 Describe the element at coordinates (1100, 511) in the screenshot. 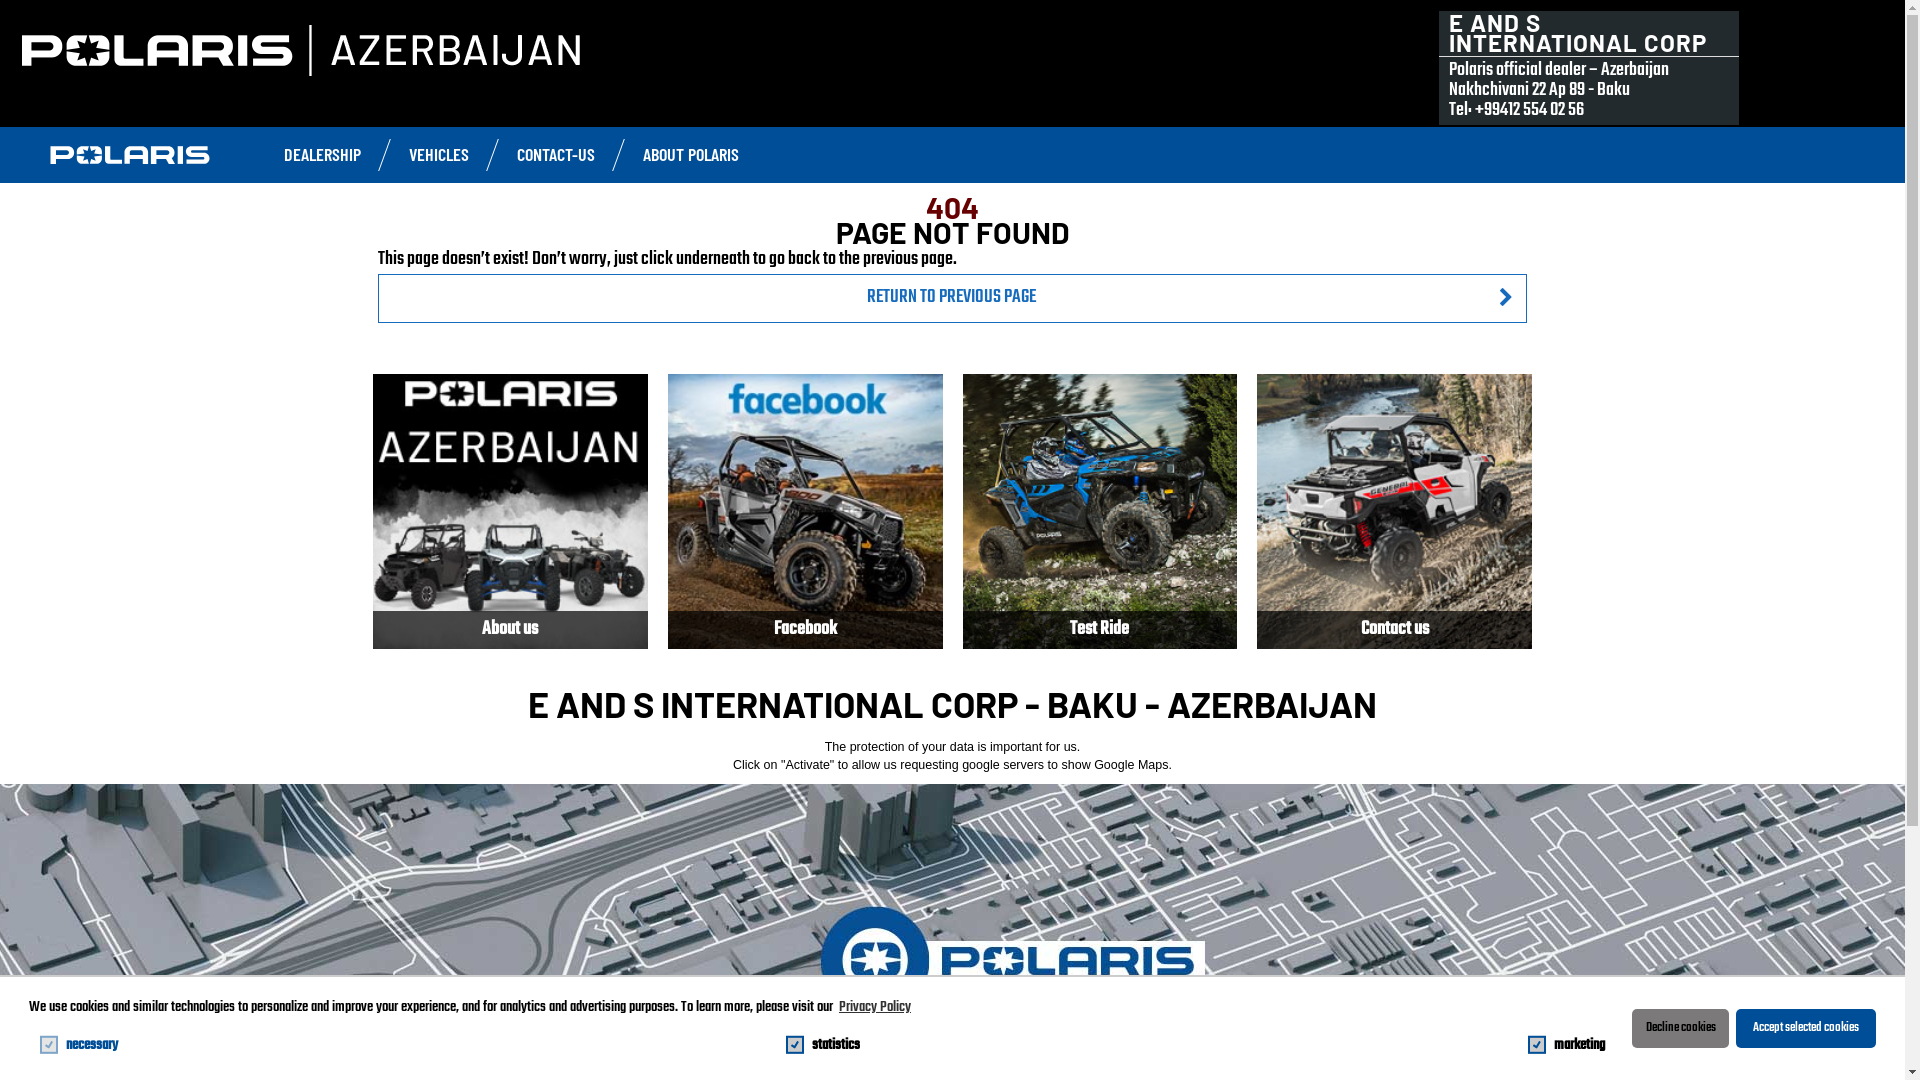

I see `Test Ride` at that location.